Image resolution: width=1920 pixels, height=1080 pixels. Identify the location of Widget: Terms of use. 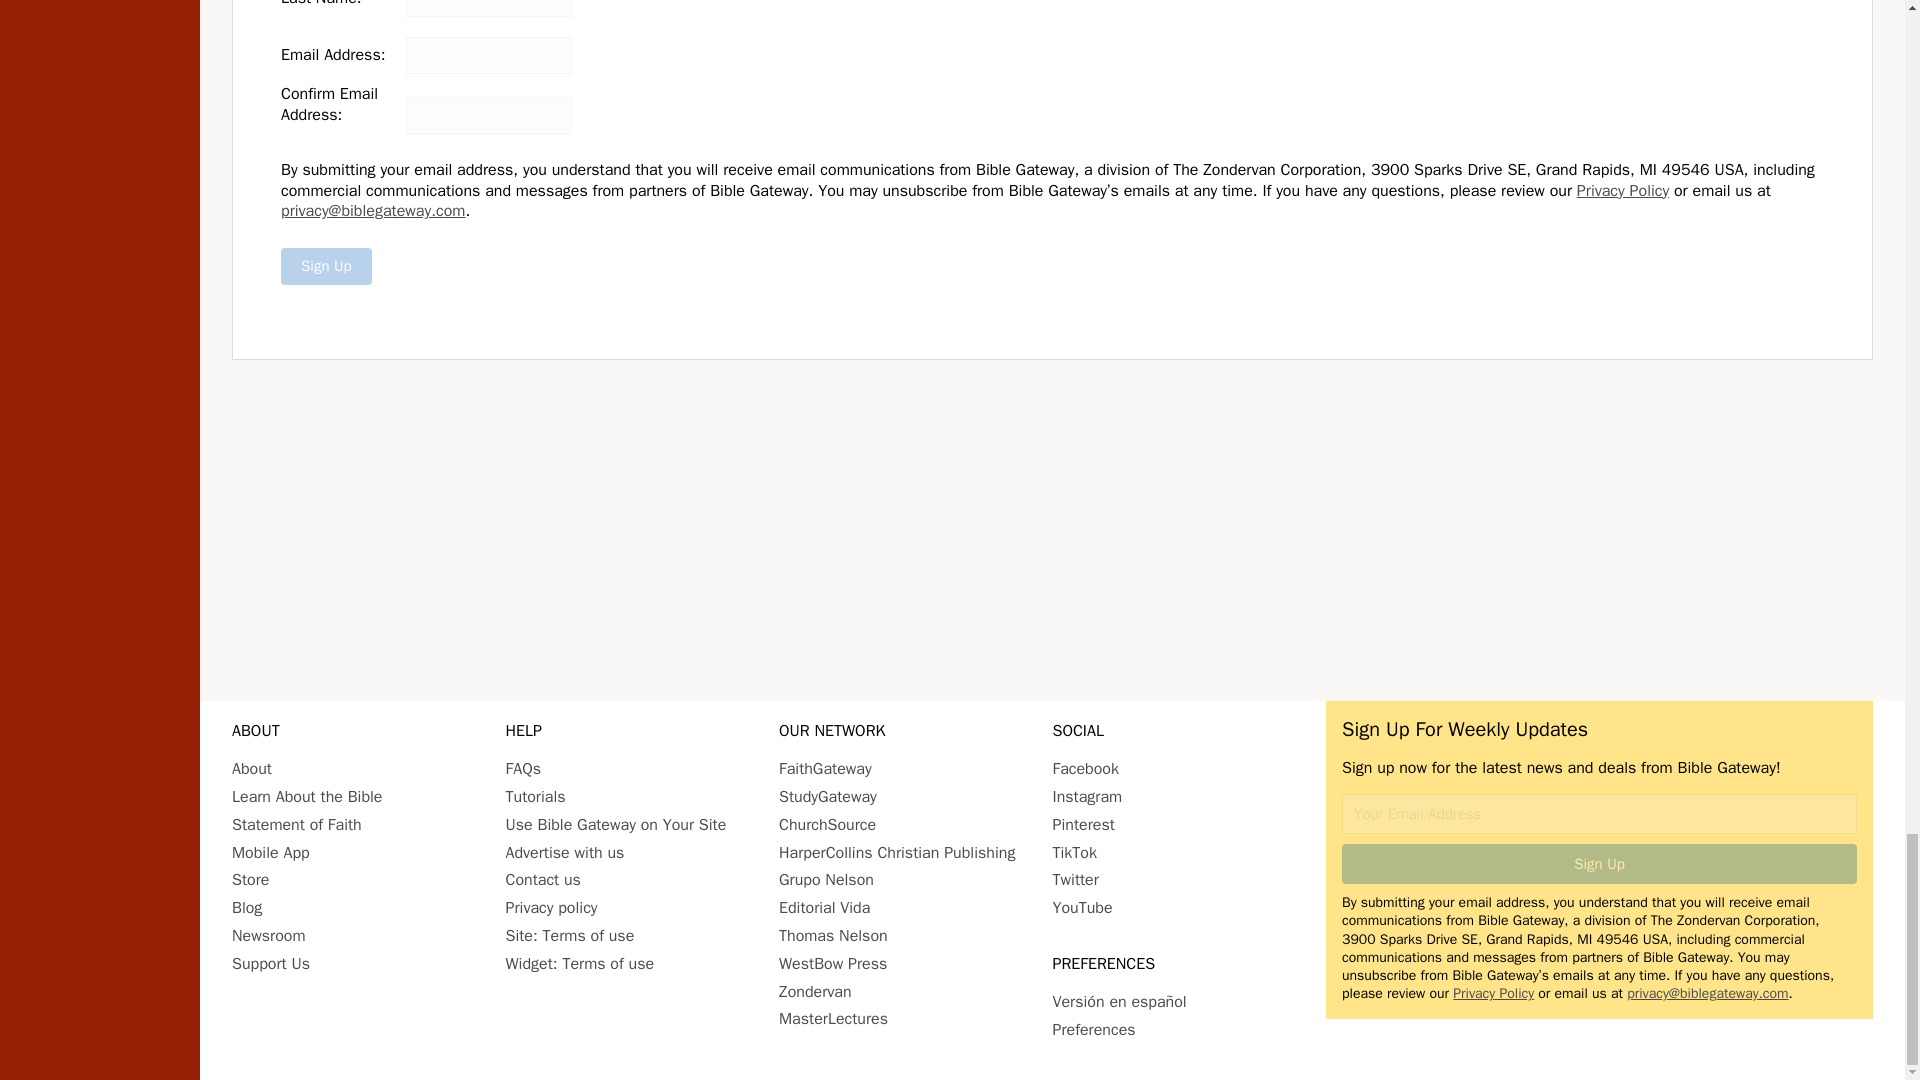
(580, 964).